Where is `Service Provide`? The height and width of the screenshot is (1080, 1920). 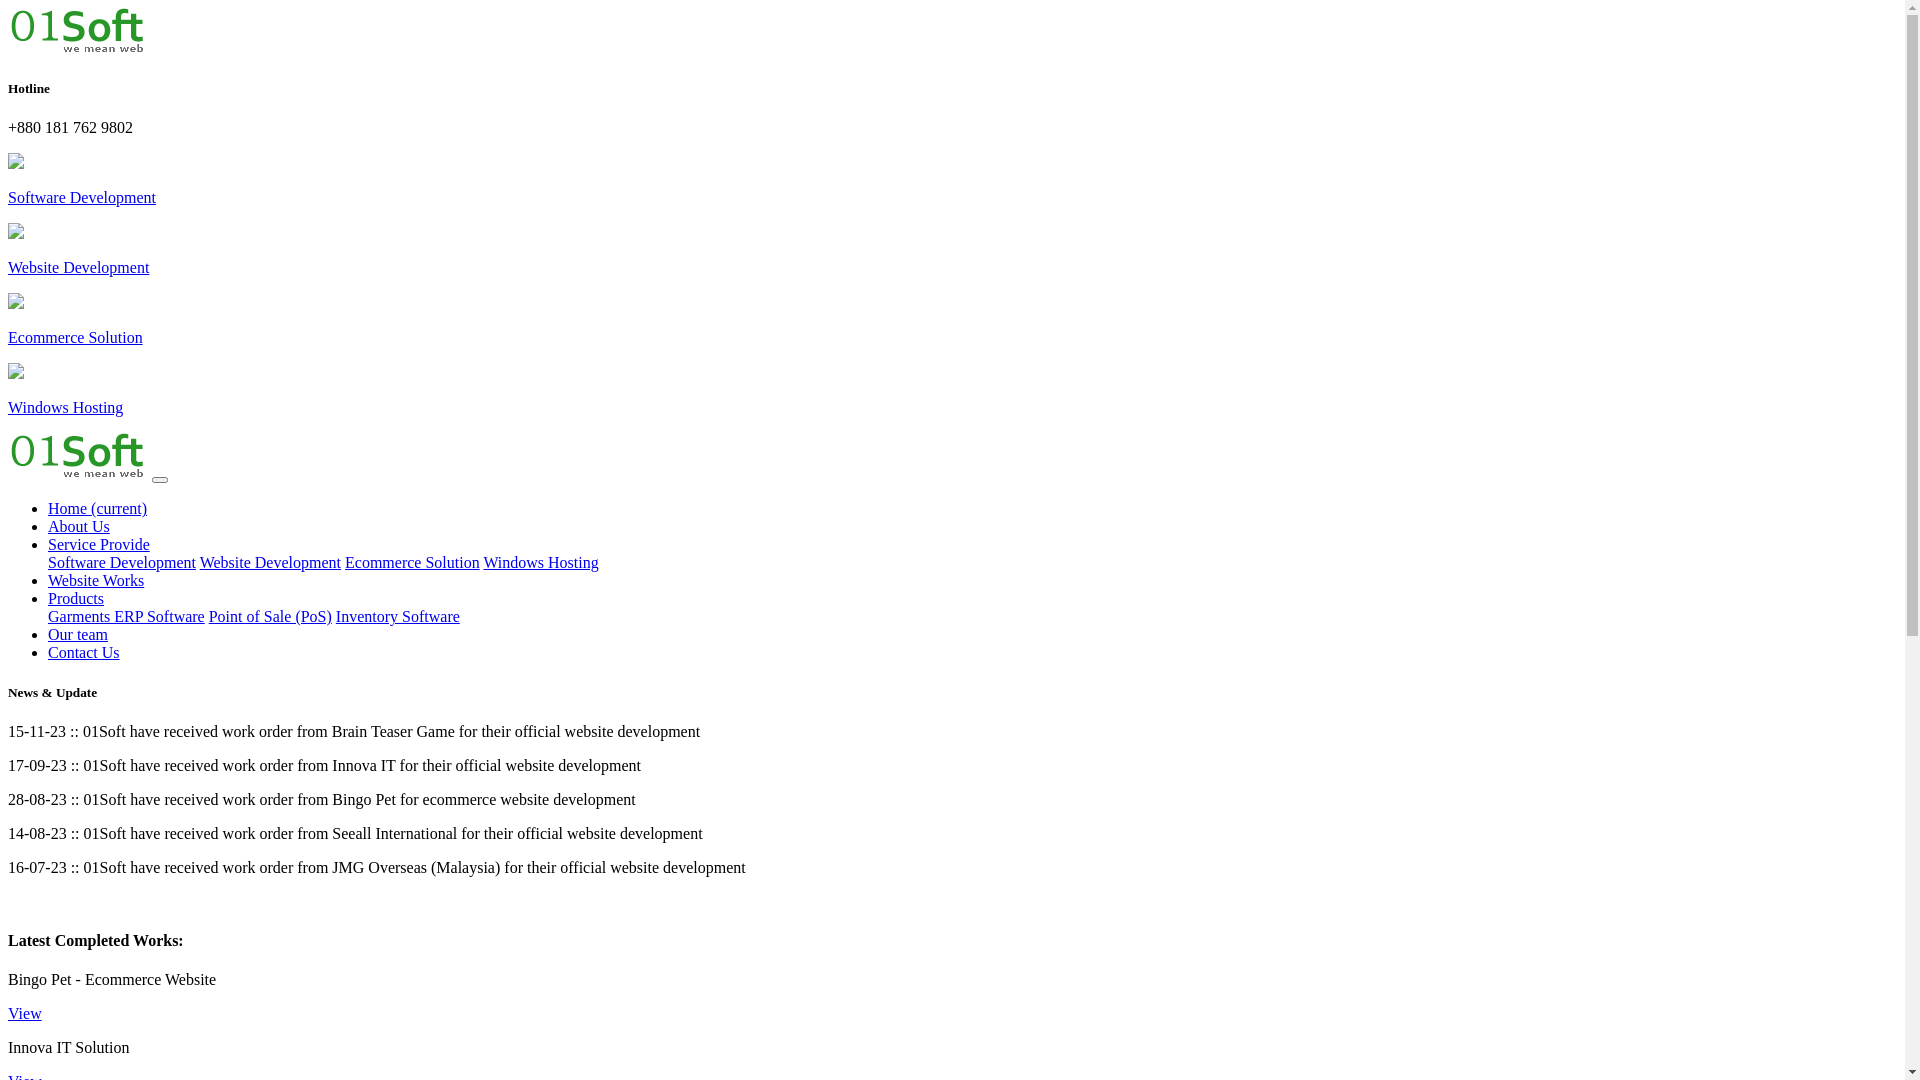 Service Provide is located at coordinates (99, 544).